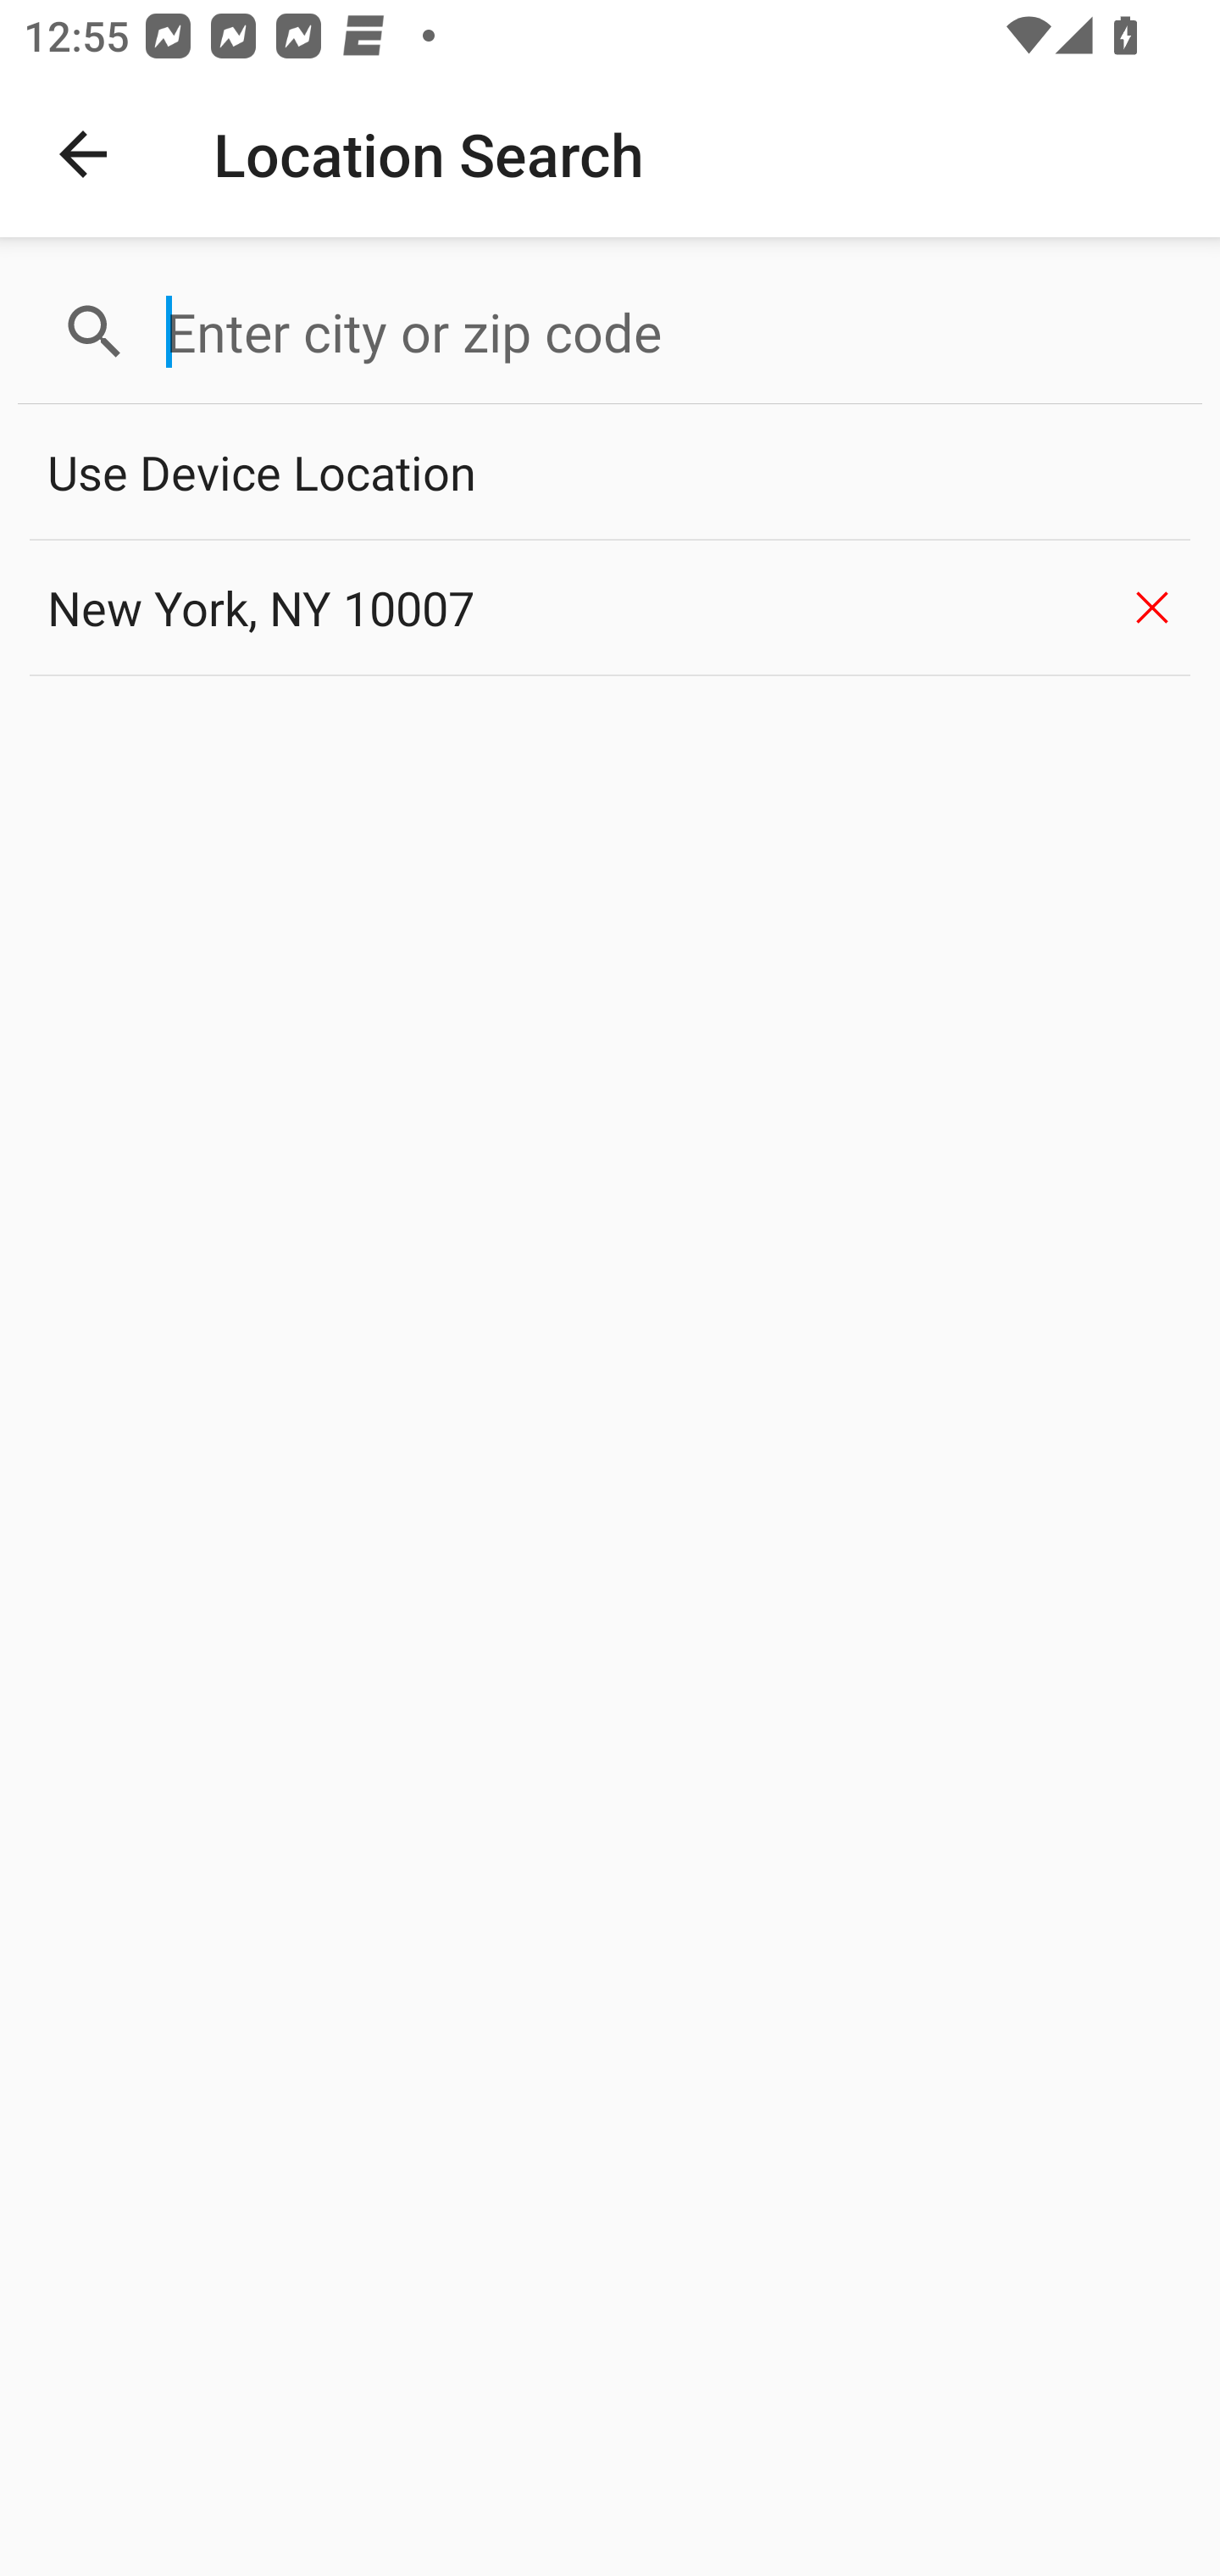 This screenshot has height=2576, width=1220. Describe the element at coordinates (610, 473) in the screenshot. I see `Use Device Location` at that location.